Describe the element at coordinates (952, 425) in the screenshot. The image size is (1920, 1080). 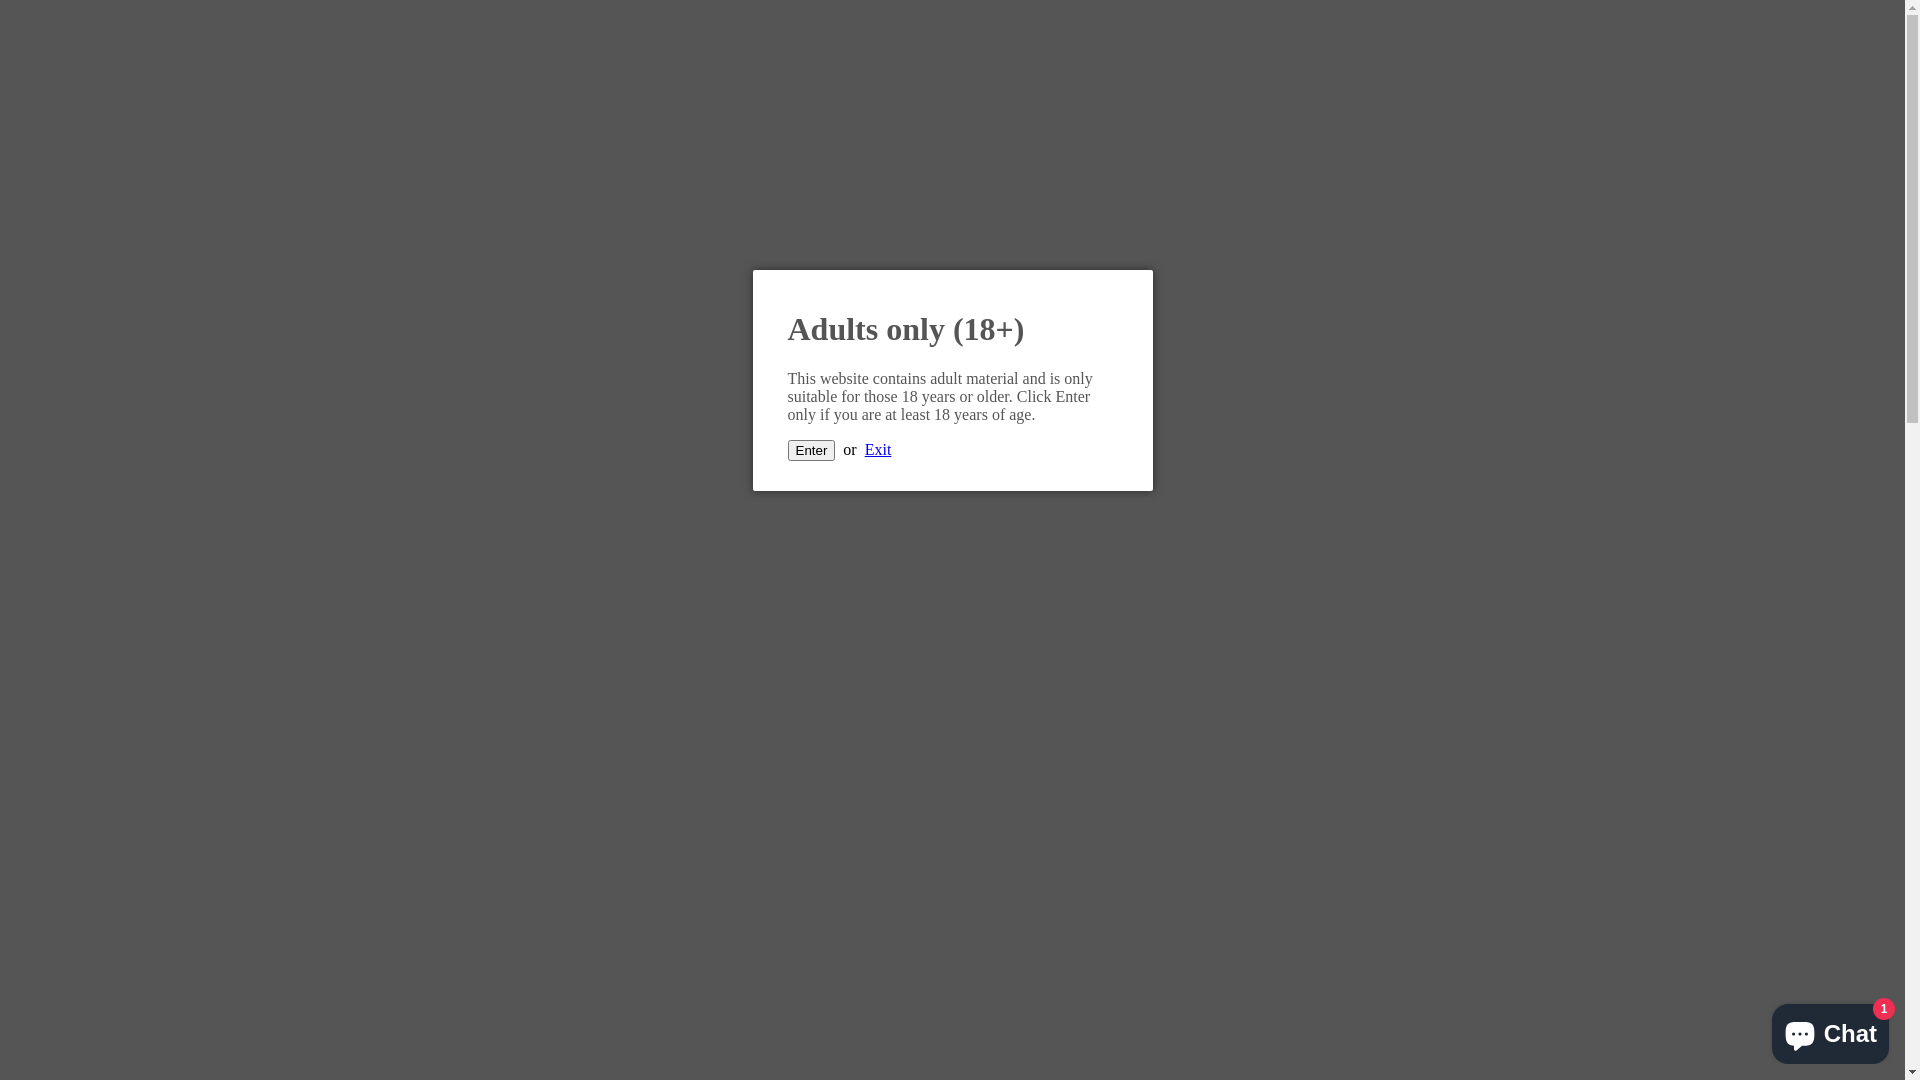
I see `Ayad` at that location.